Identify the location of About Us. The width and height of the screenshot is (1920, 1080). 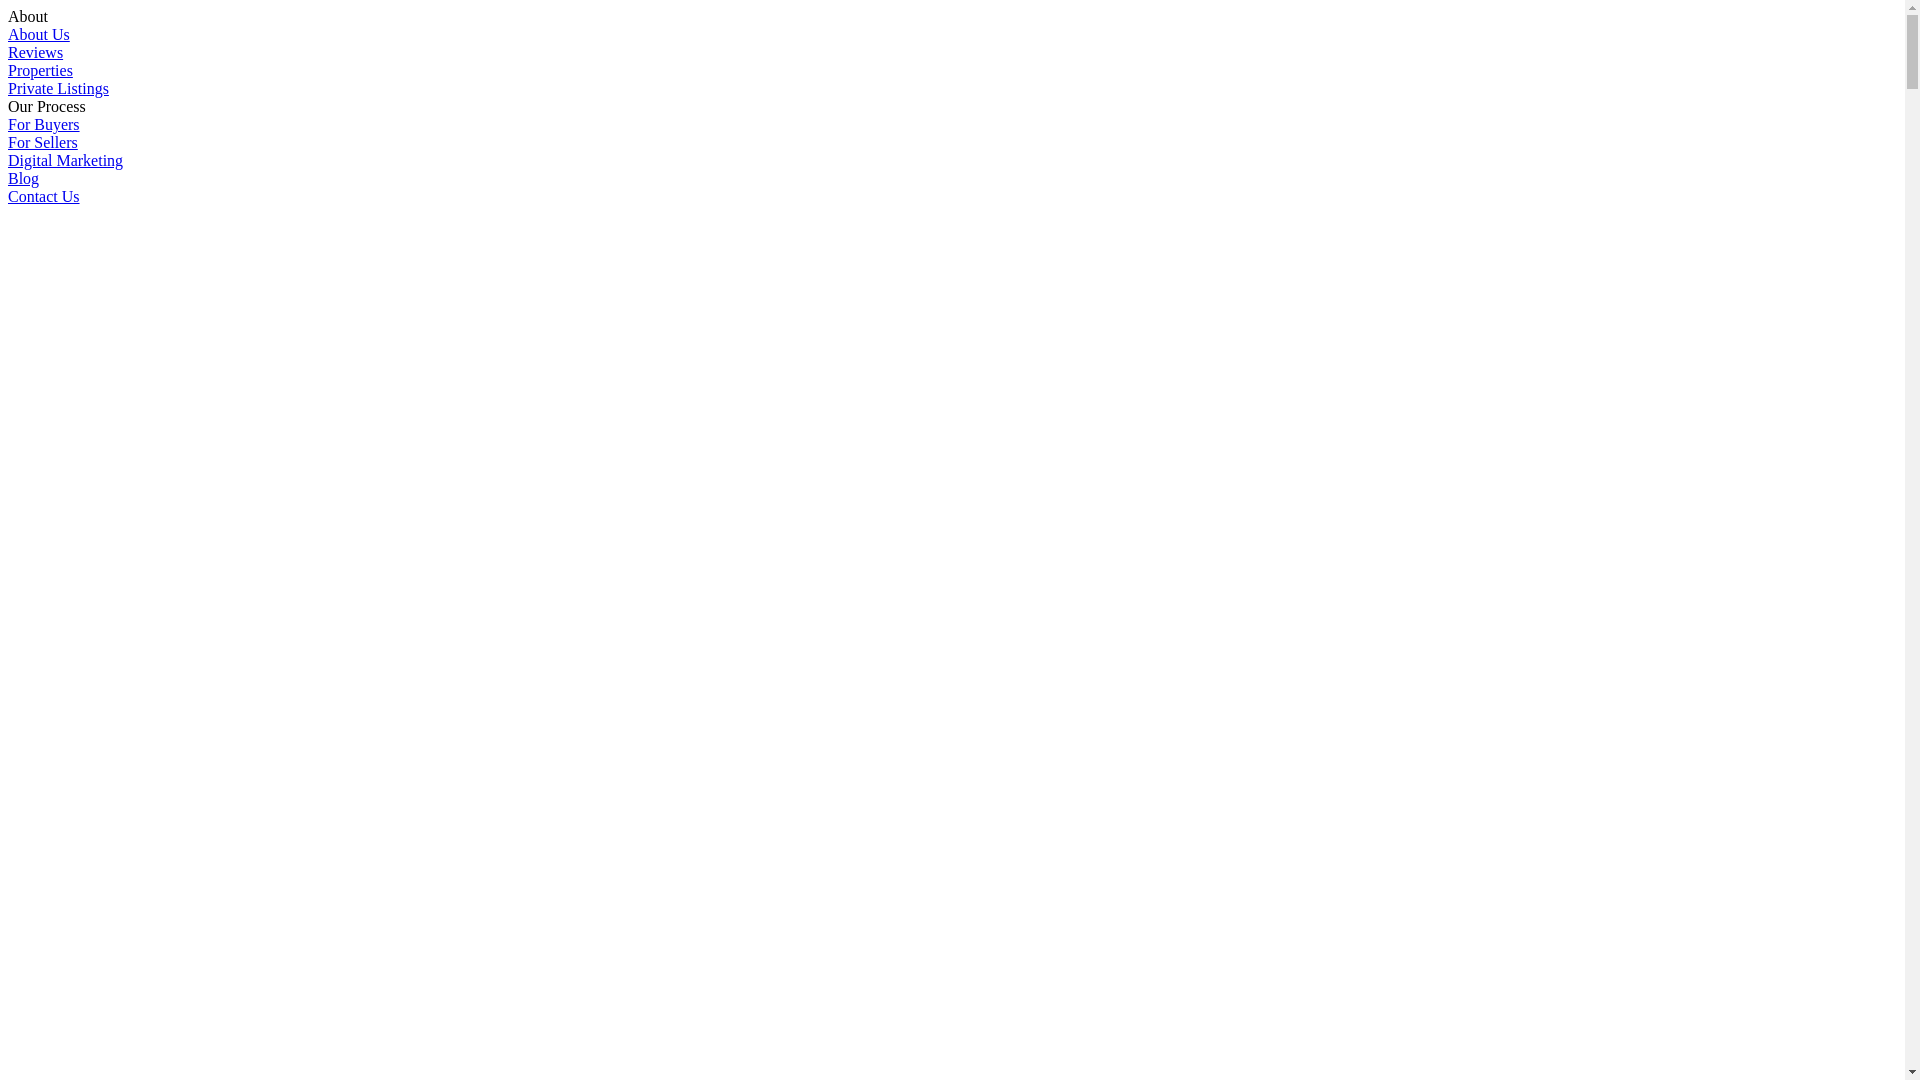
(39, 34).